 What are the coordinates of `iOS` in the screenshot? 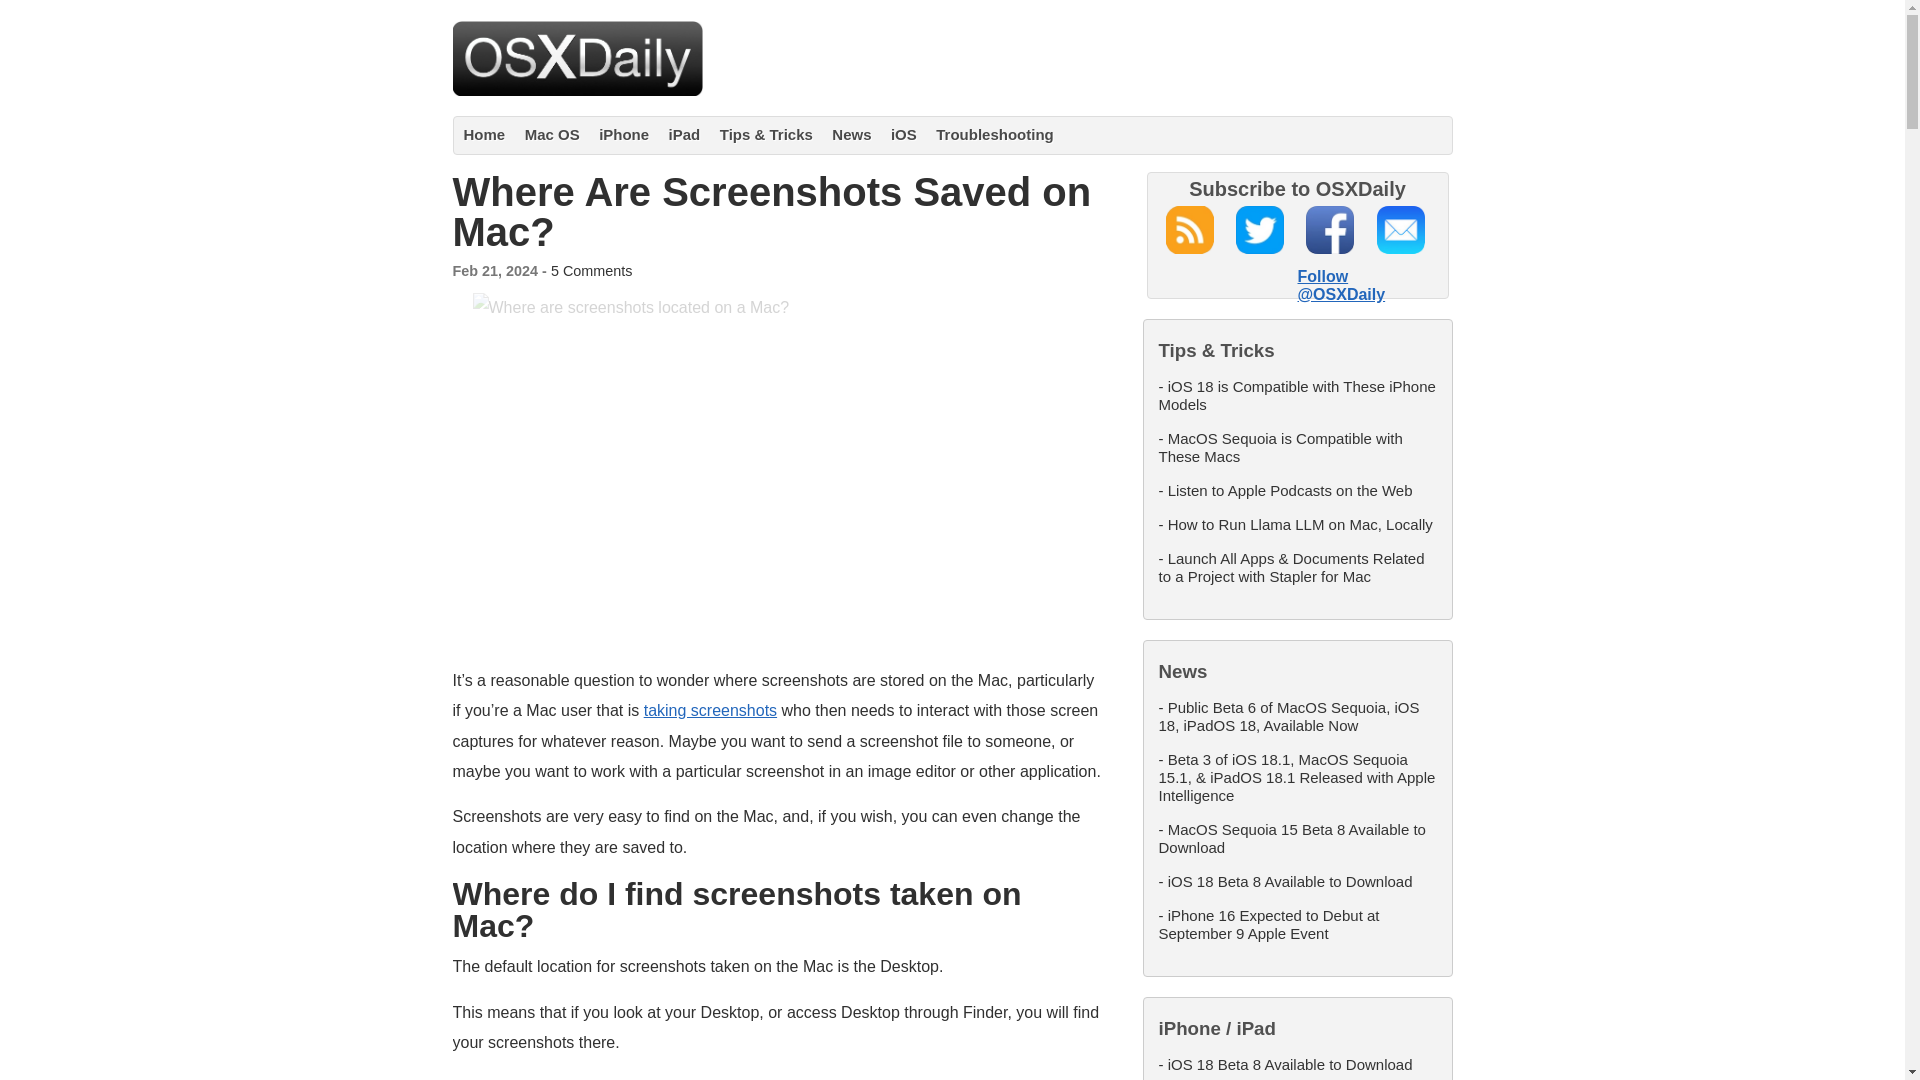 It's located at (904, 134).